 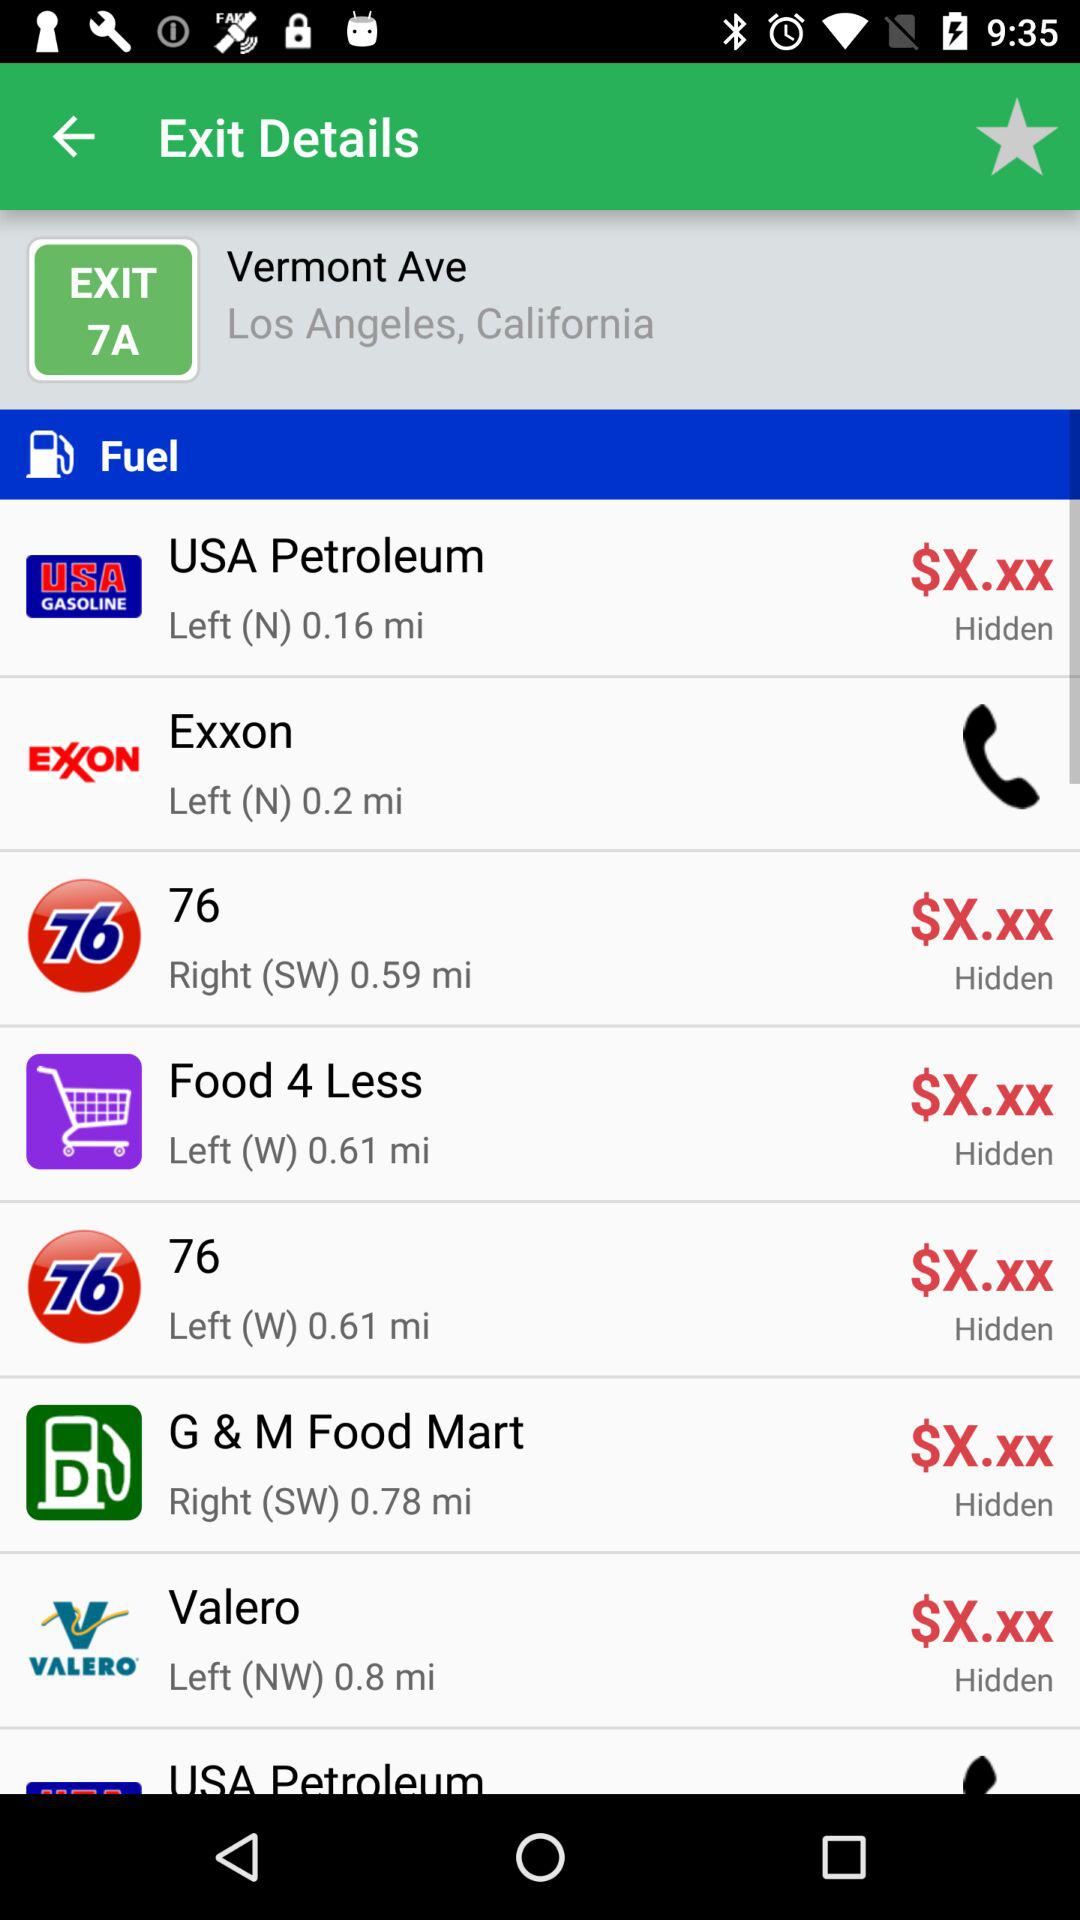 What do you see at coordinates (525, 1091) in the screenshot?
I see `choose item below hidden icon` at bounding box center [525, 1091].